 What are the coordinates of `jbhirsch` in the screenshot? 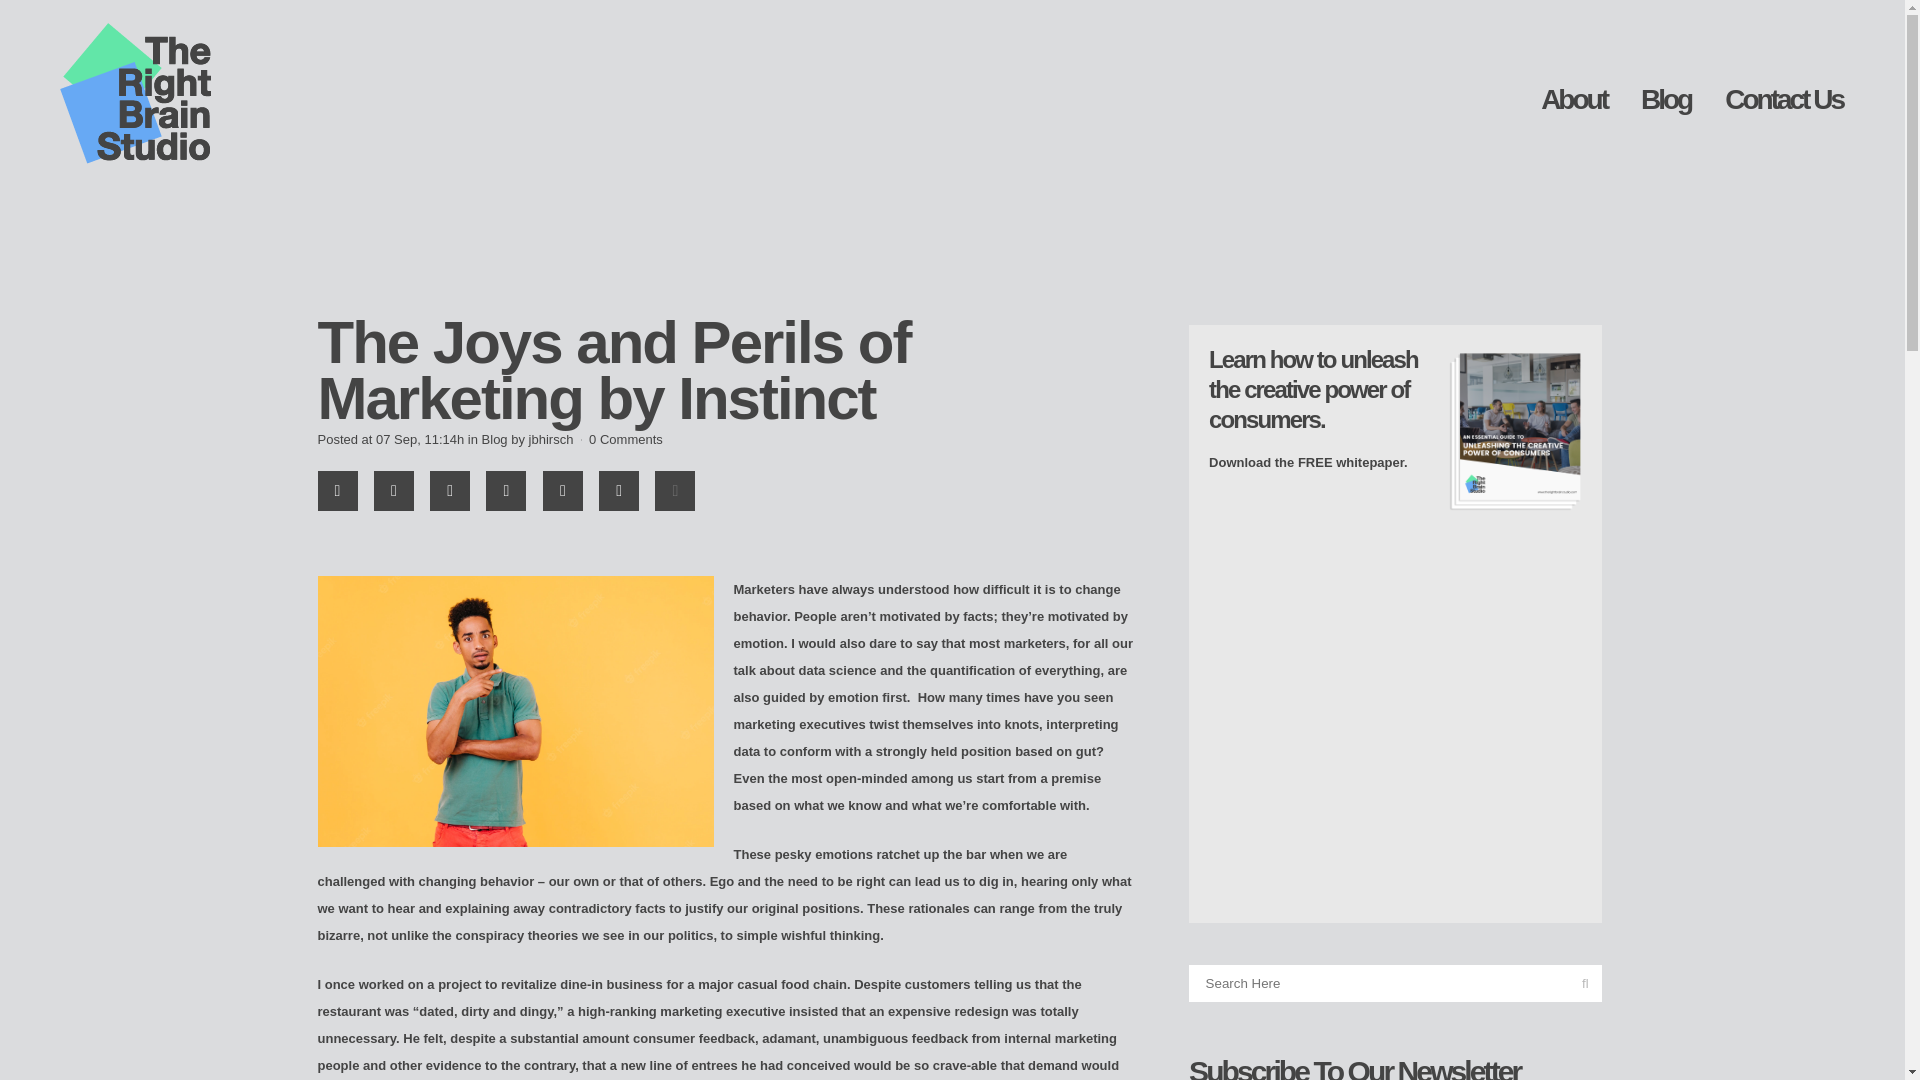 It's located at (552, 440).